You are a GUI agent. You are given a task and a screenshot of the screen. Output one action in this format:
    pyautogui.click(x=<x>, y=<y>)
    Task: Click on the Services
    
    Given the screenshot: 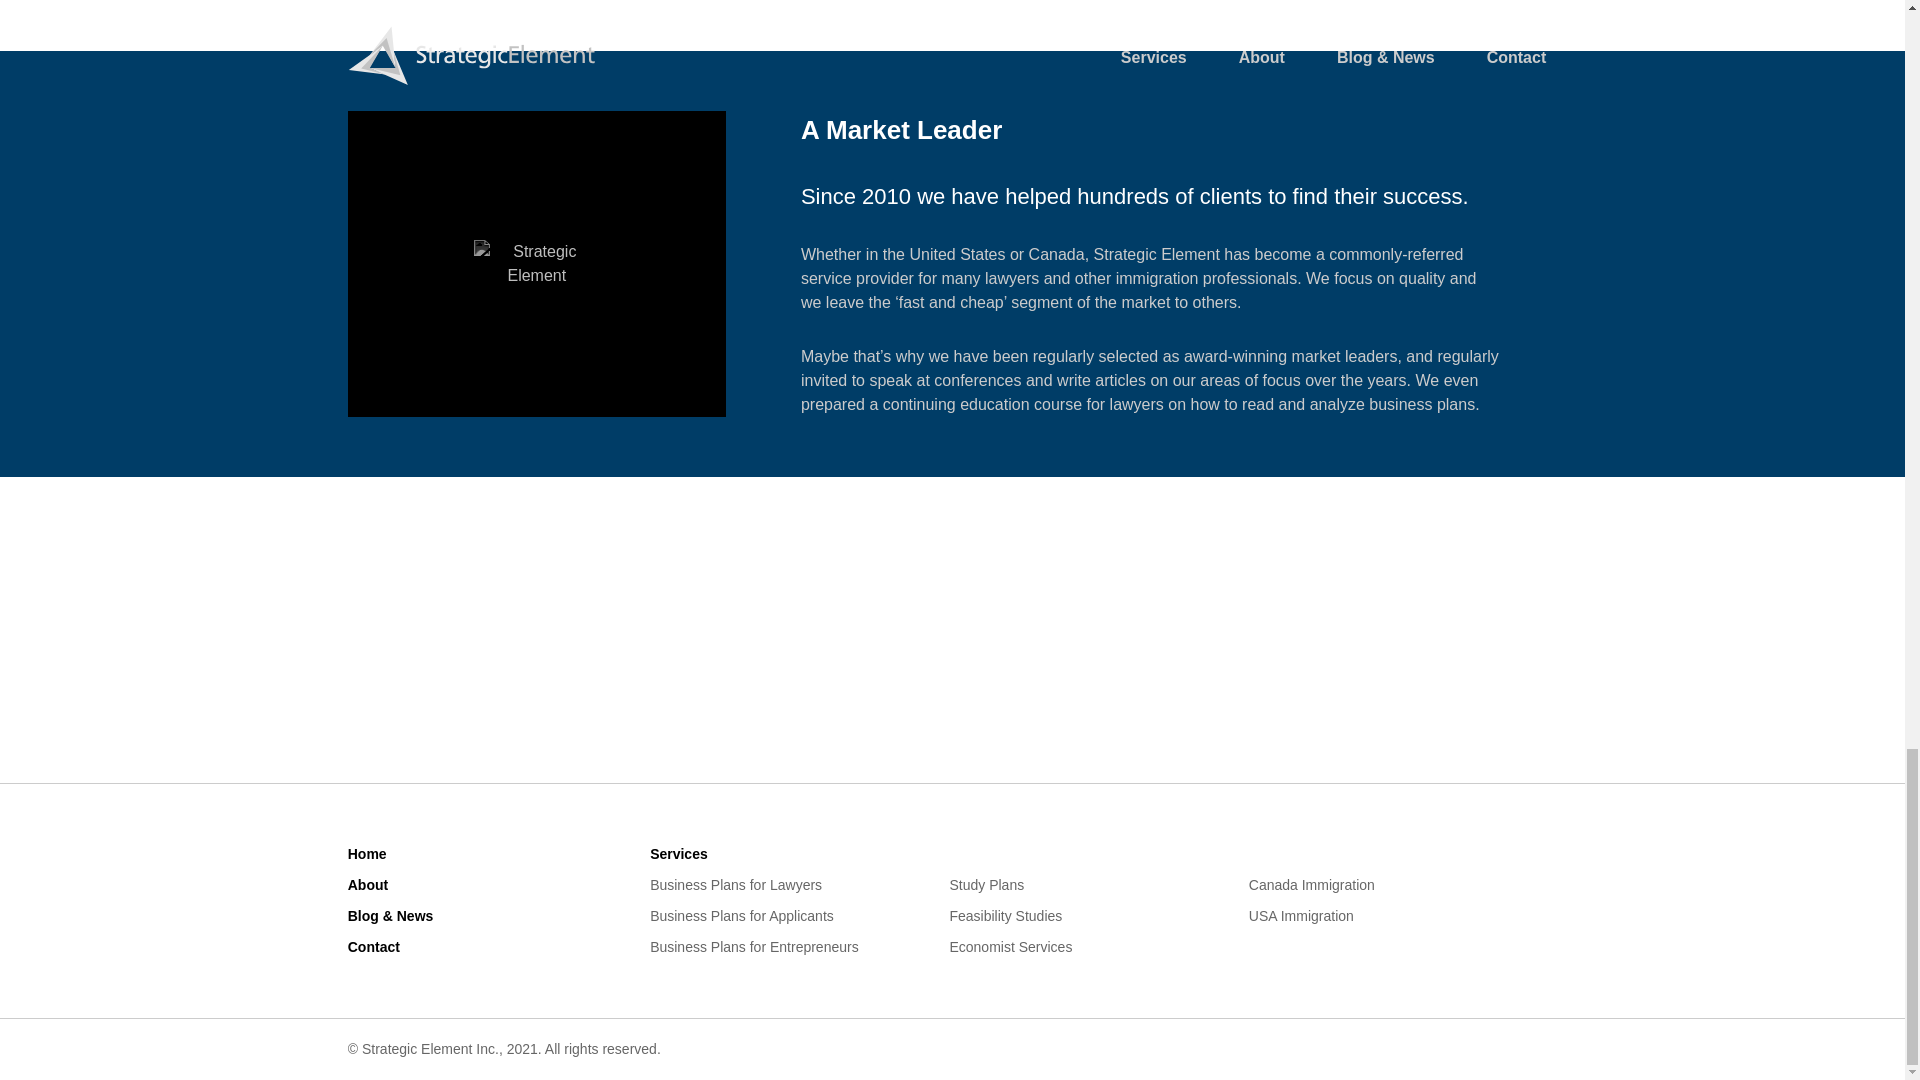 What is the action you would take?
    pyautogui.click(x=679, y=853)
    